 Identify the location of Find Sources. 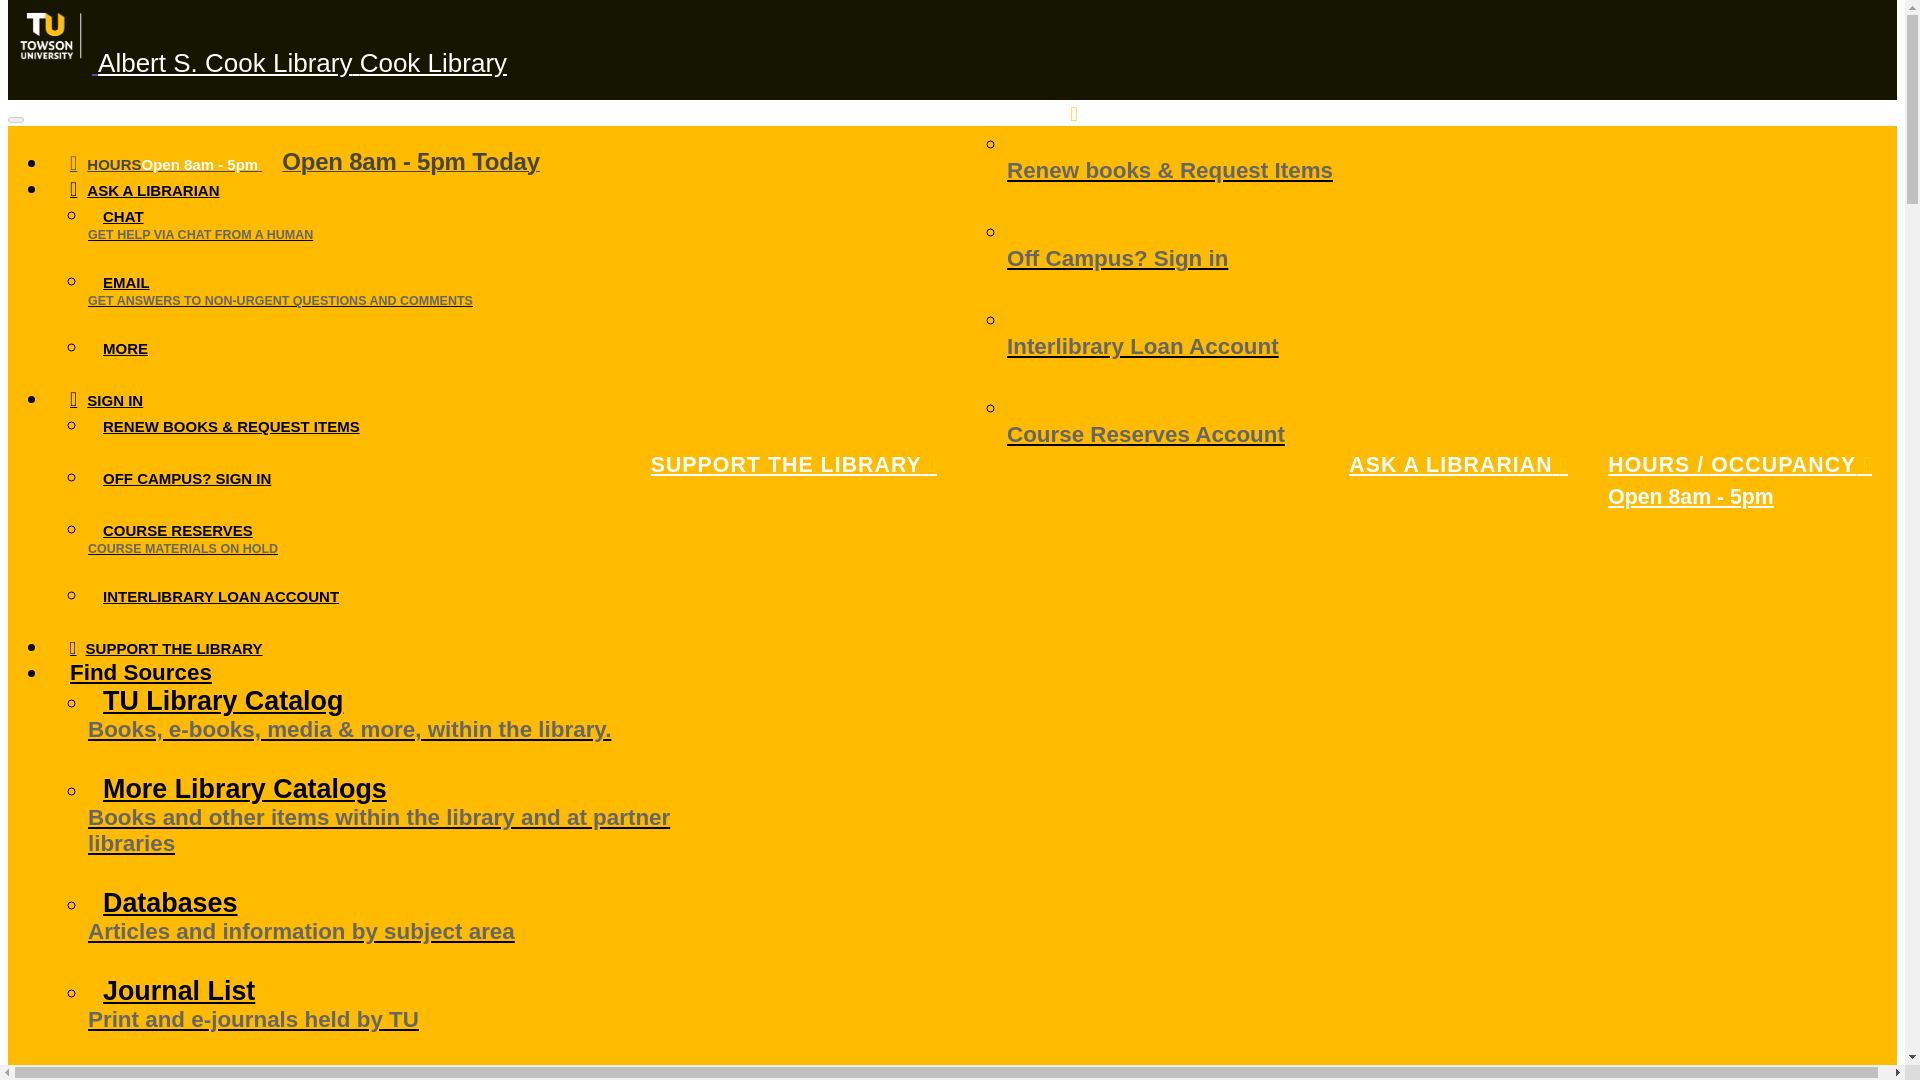
(141, 672).